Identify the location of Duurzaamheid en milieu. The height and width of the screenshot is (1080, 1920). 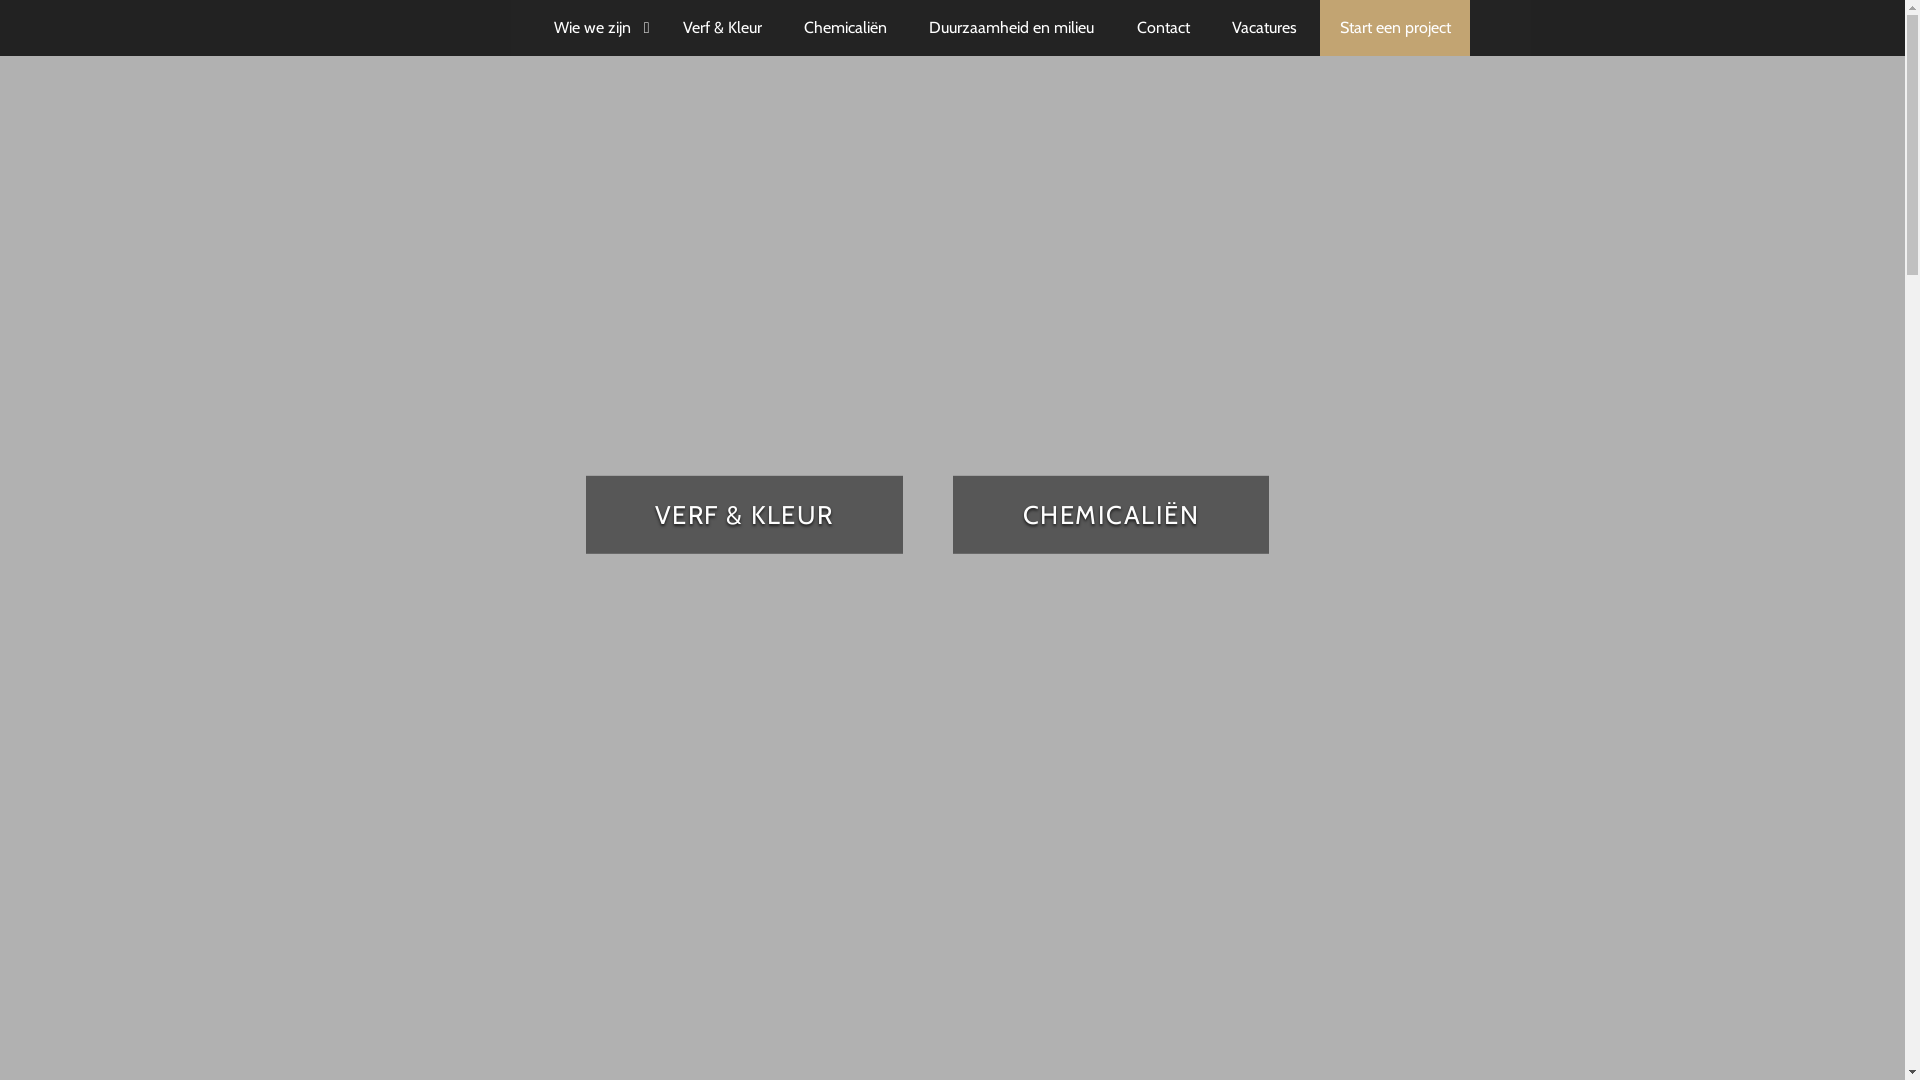
(1012, 28).